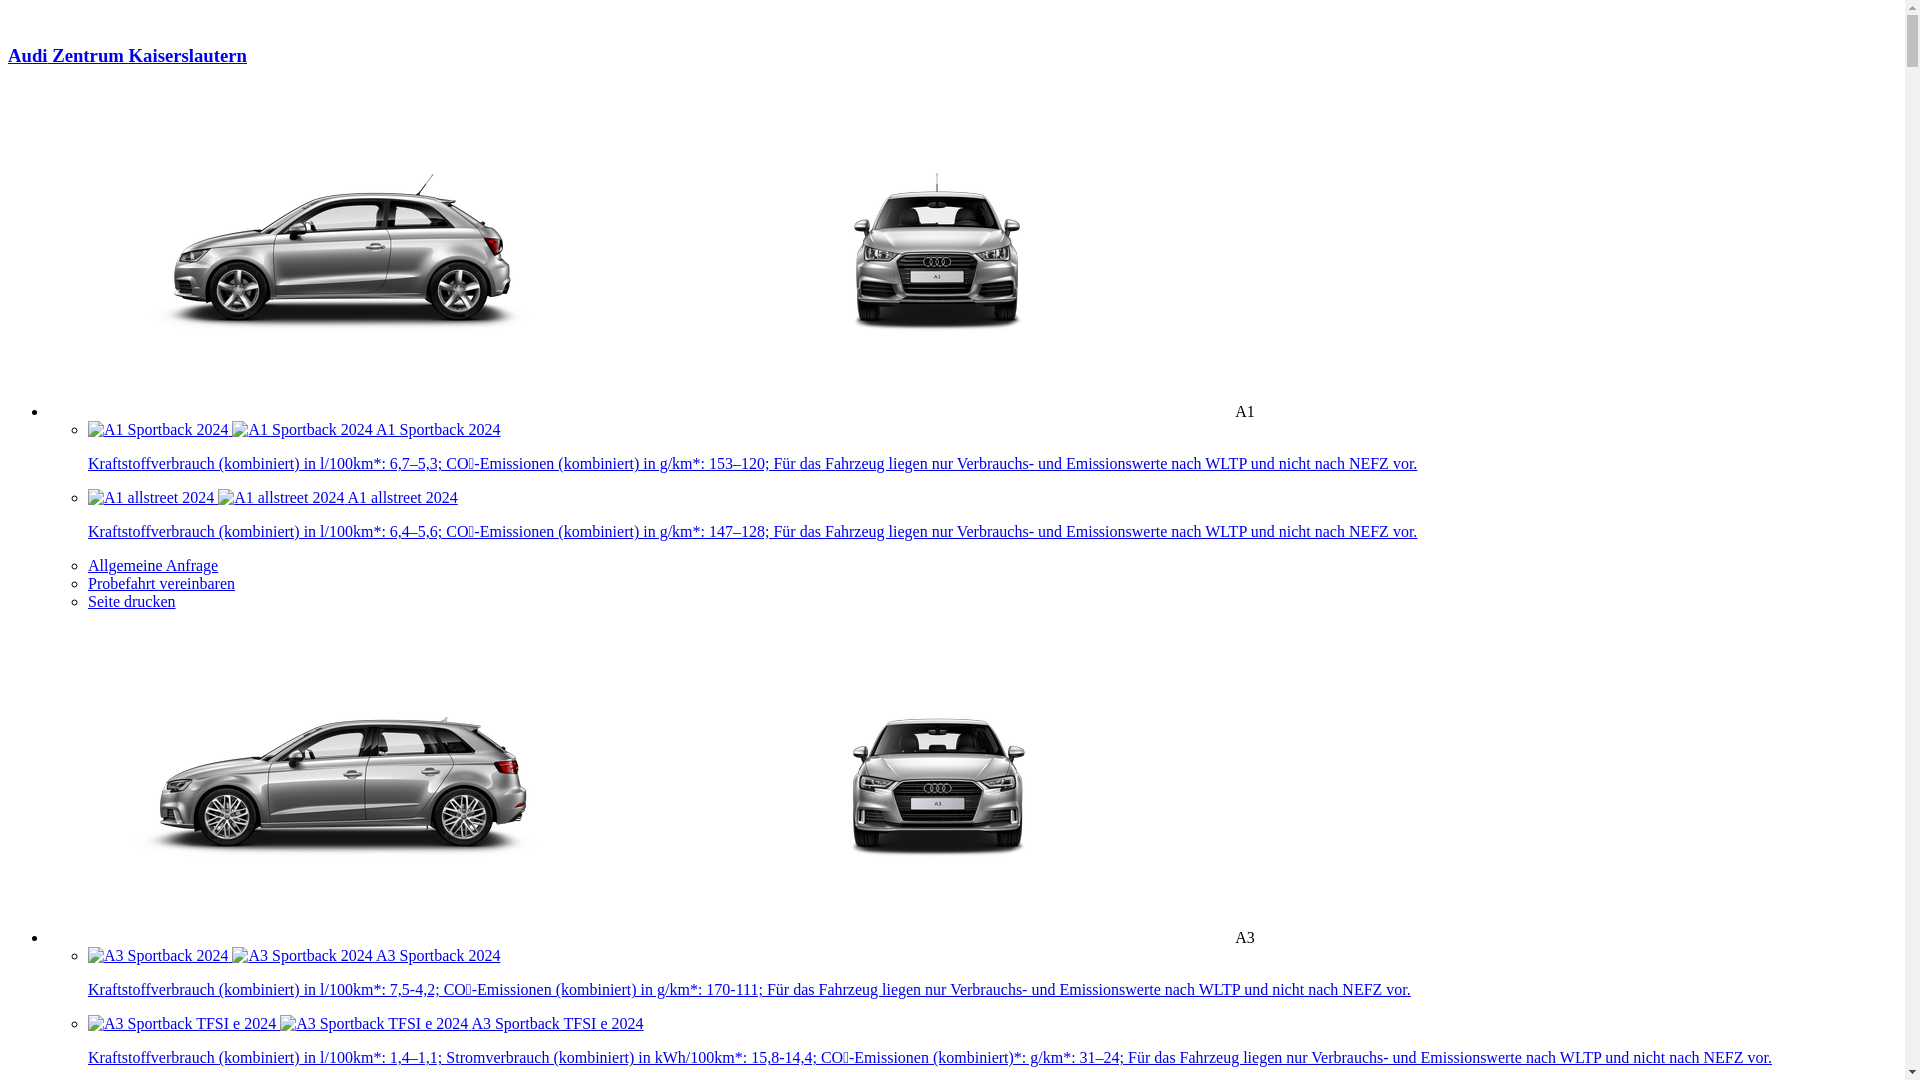 Image resolution: width=1920 pixels, height=1080 pixels. Describe the element at coordinates (652, 412) in the screenshot. I see `A1` at that location.